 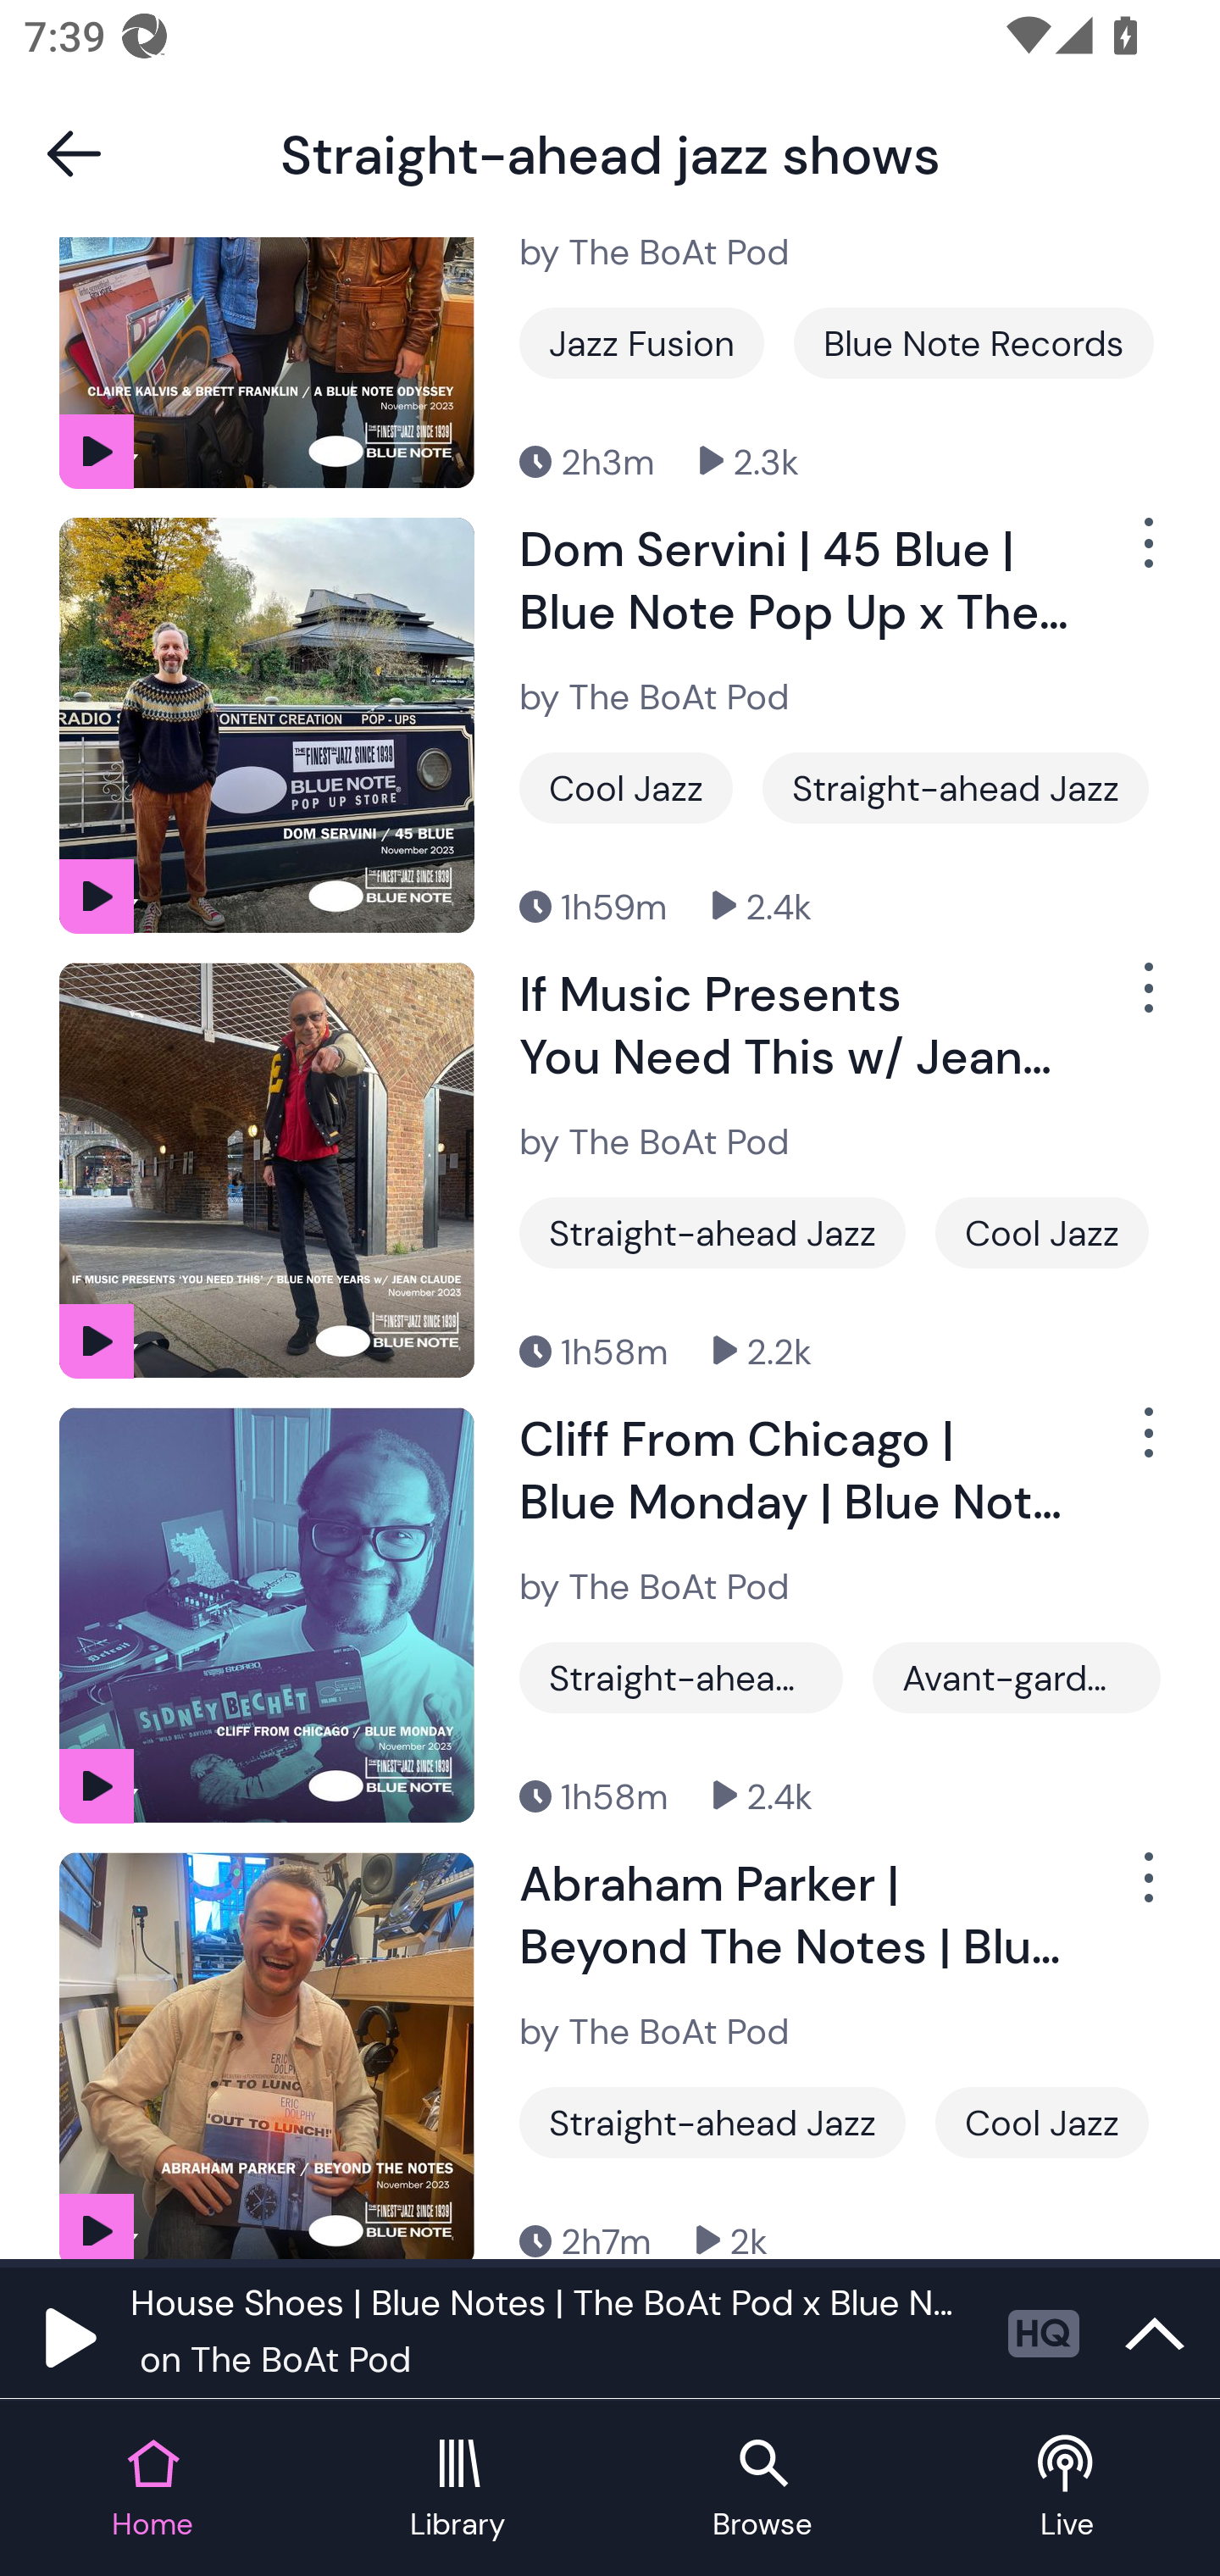 What do you see at coordinates (1042, 1232) in the screenshot?
I see `Cool Jazz` at bounding box center [1042, 1232].